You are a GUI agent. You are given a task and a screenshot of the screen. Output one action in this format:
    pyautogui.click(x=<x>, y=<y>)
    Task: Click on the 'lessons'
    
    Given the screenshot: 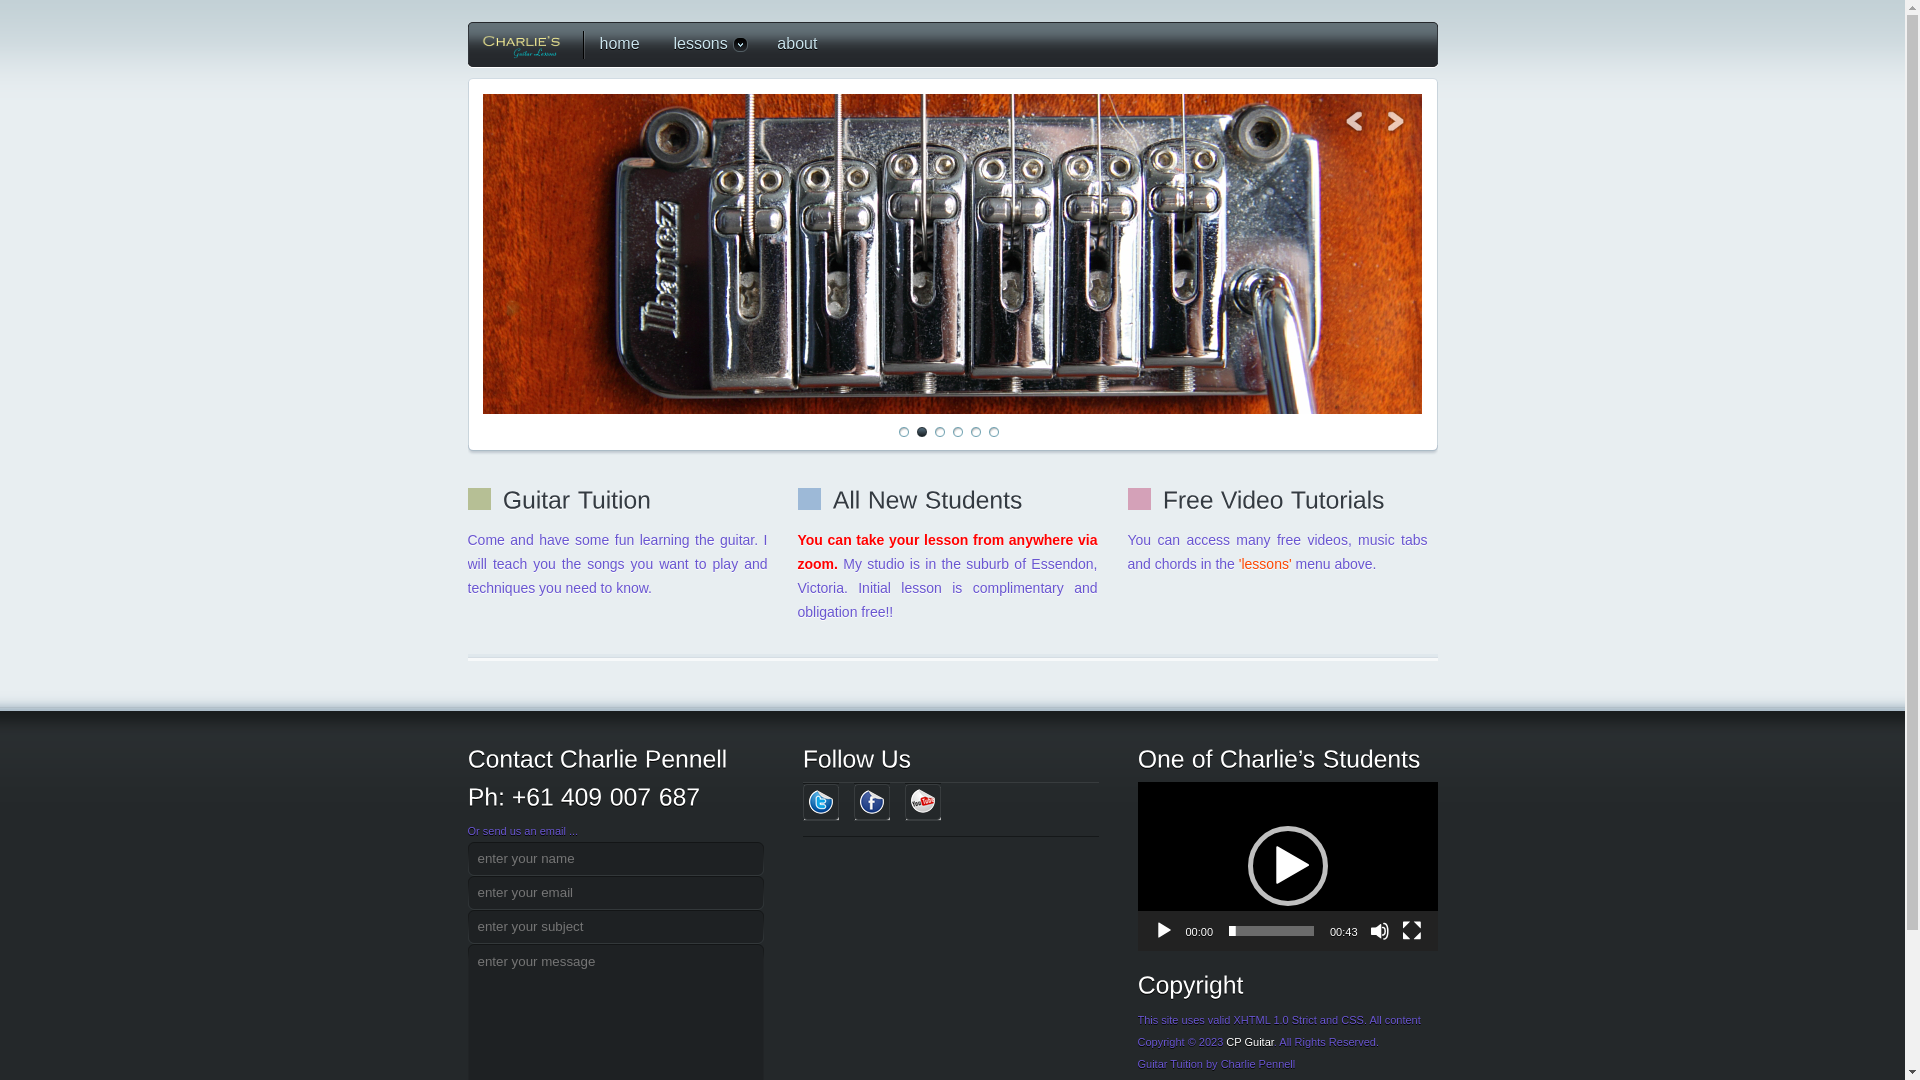 What is the action you would take?
    pyautogui.click(x=1268, y=564)
    